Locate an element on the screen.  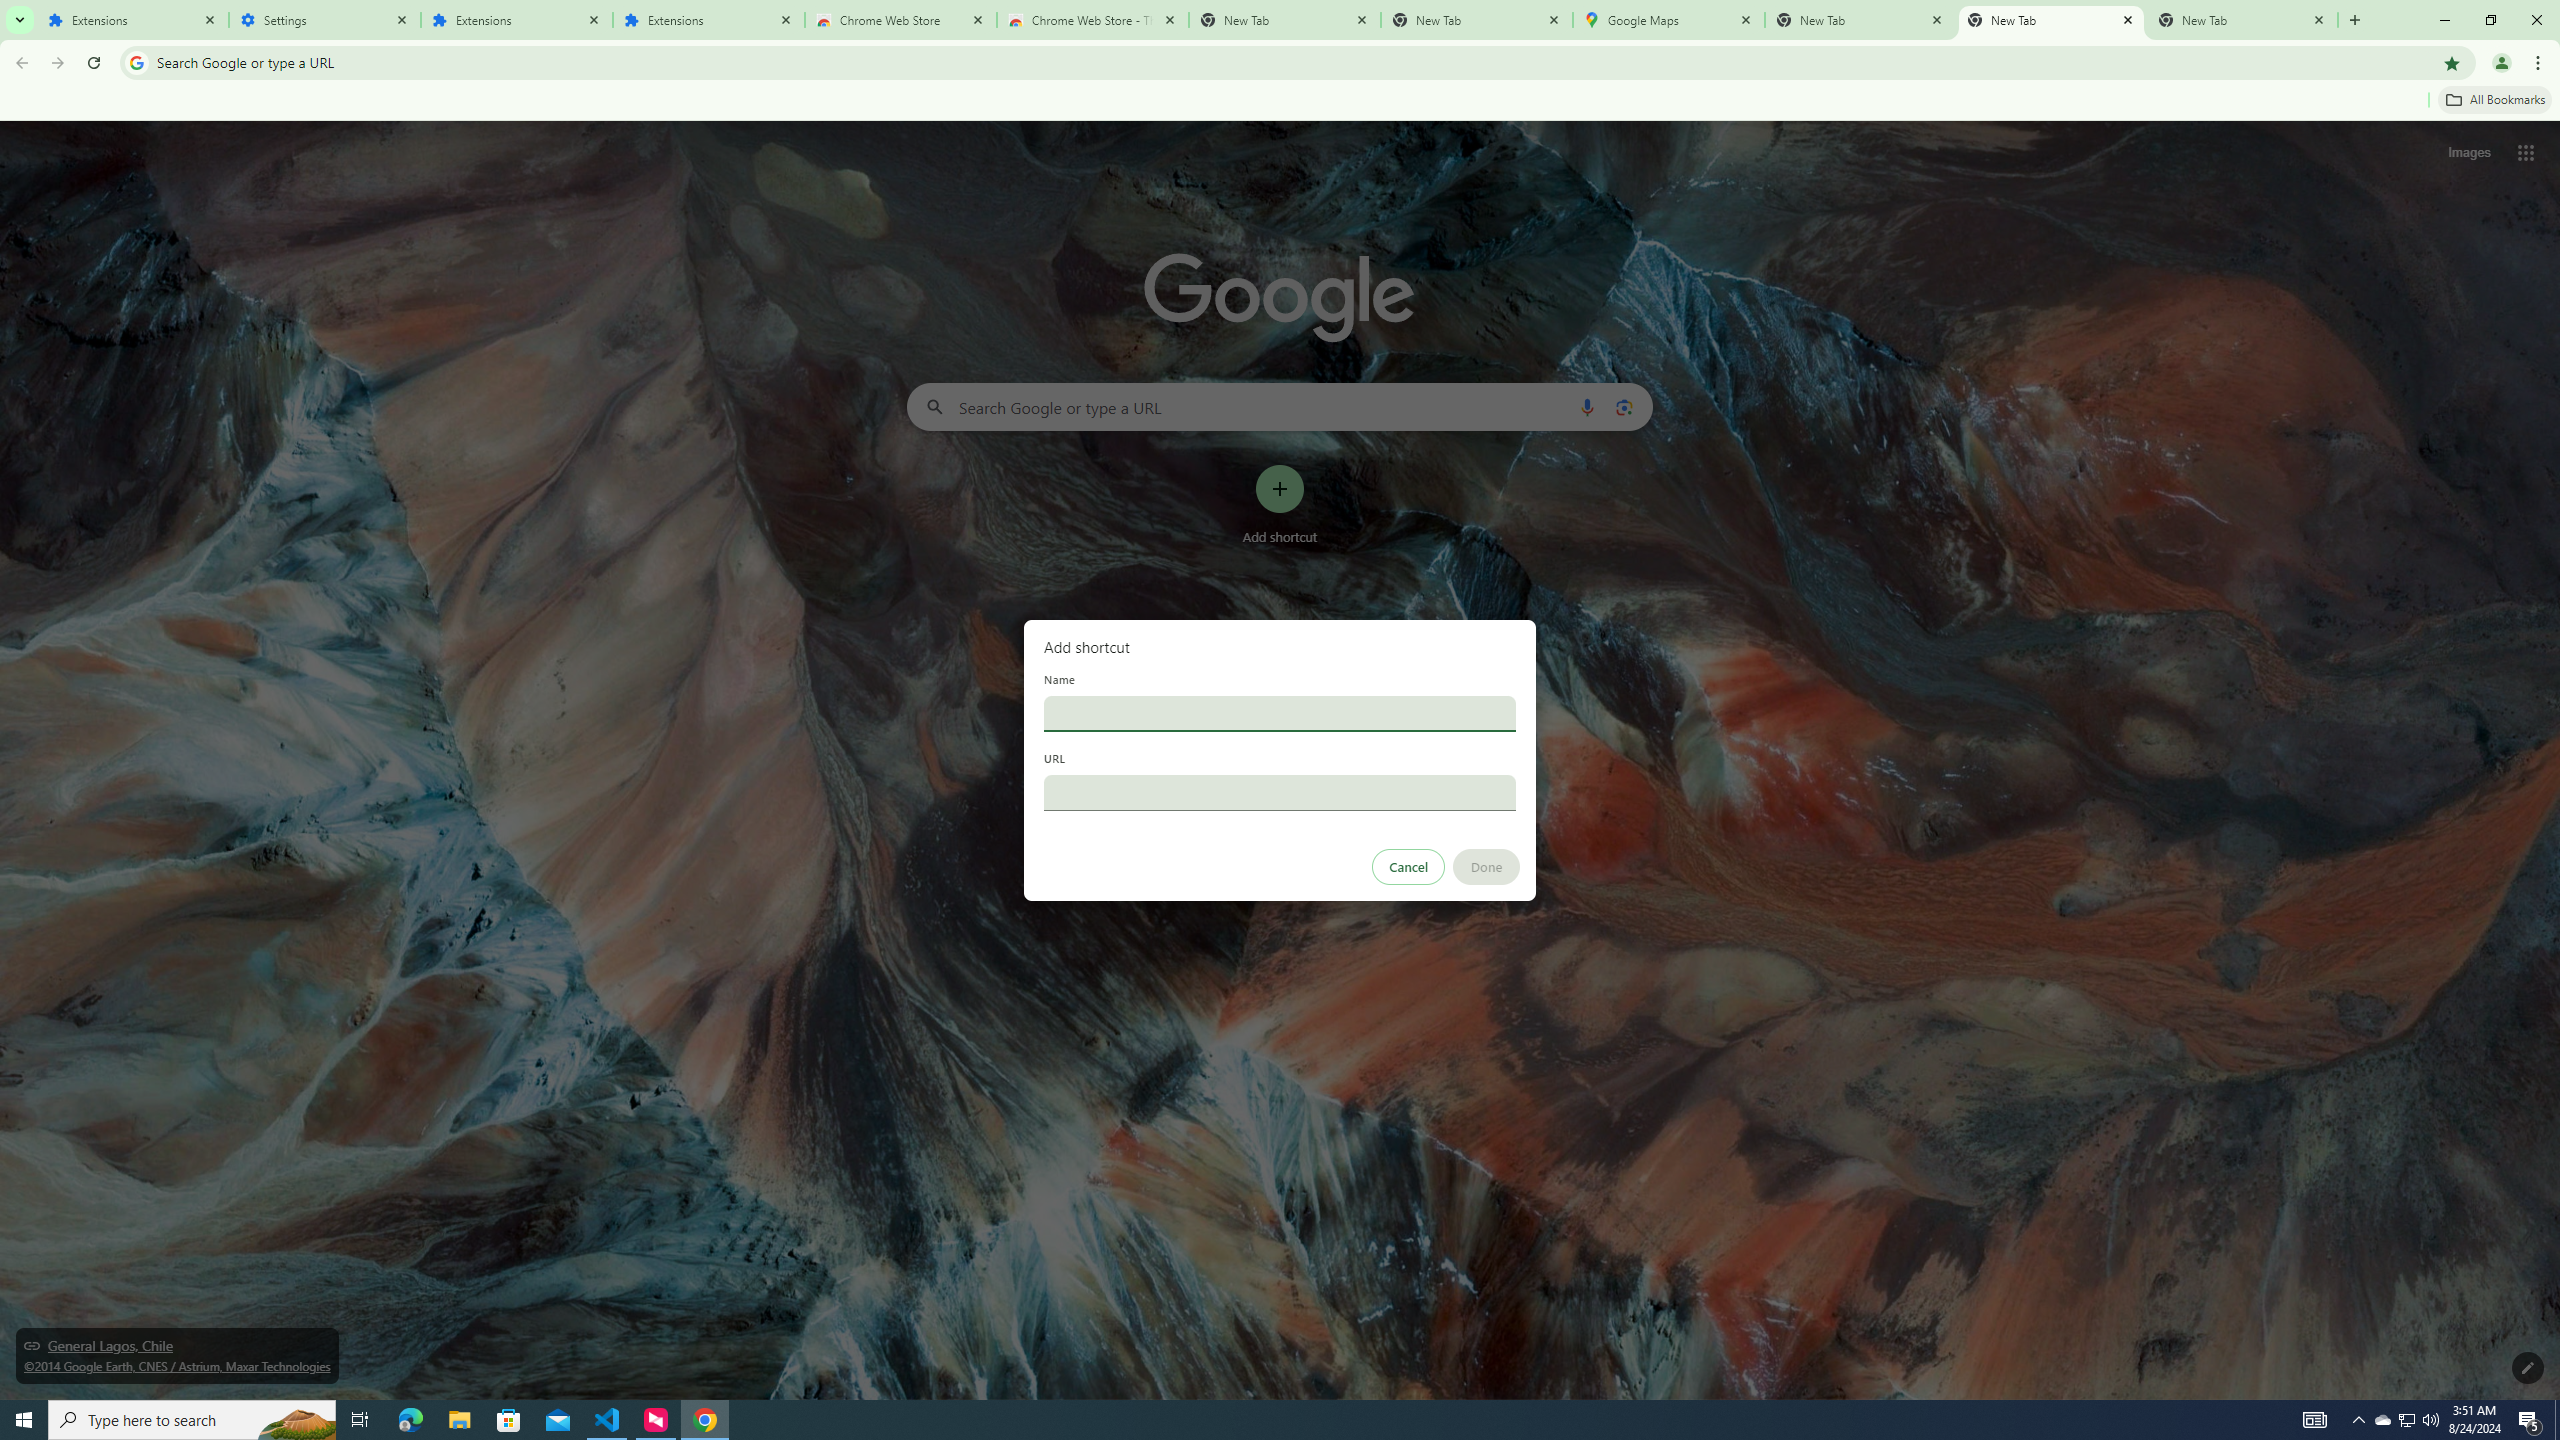
Chrome Web Store - Themes is located at coordinates (1093, 20).